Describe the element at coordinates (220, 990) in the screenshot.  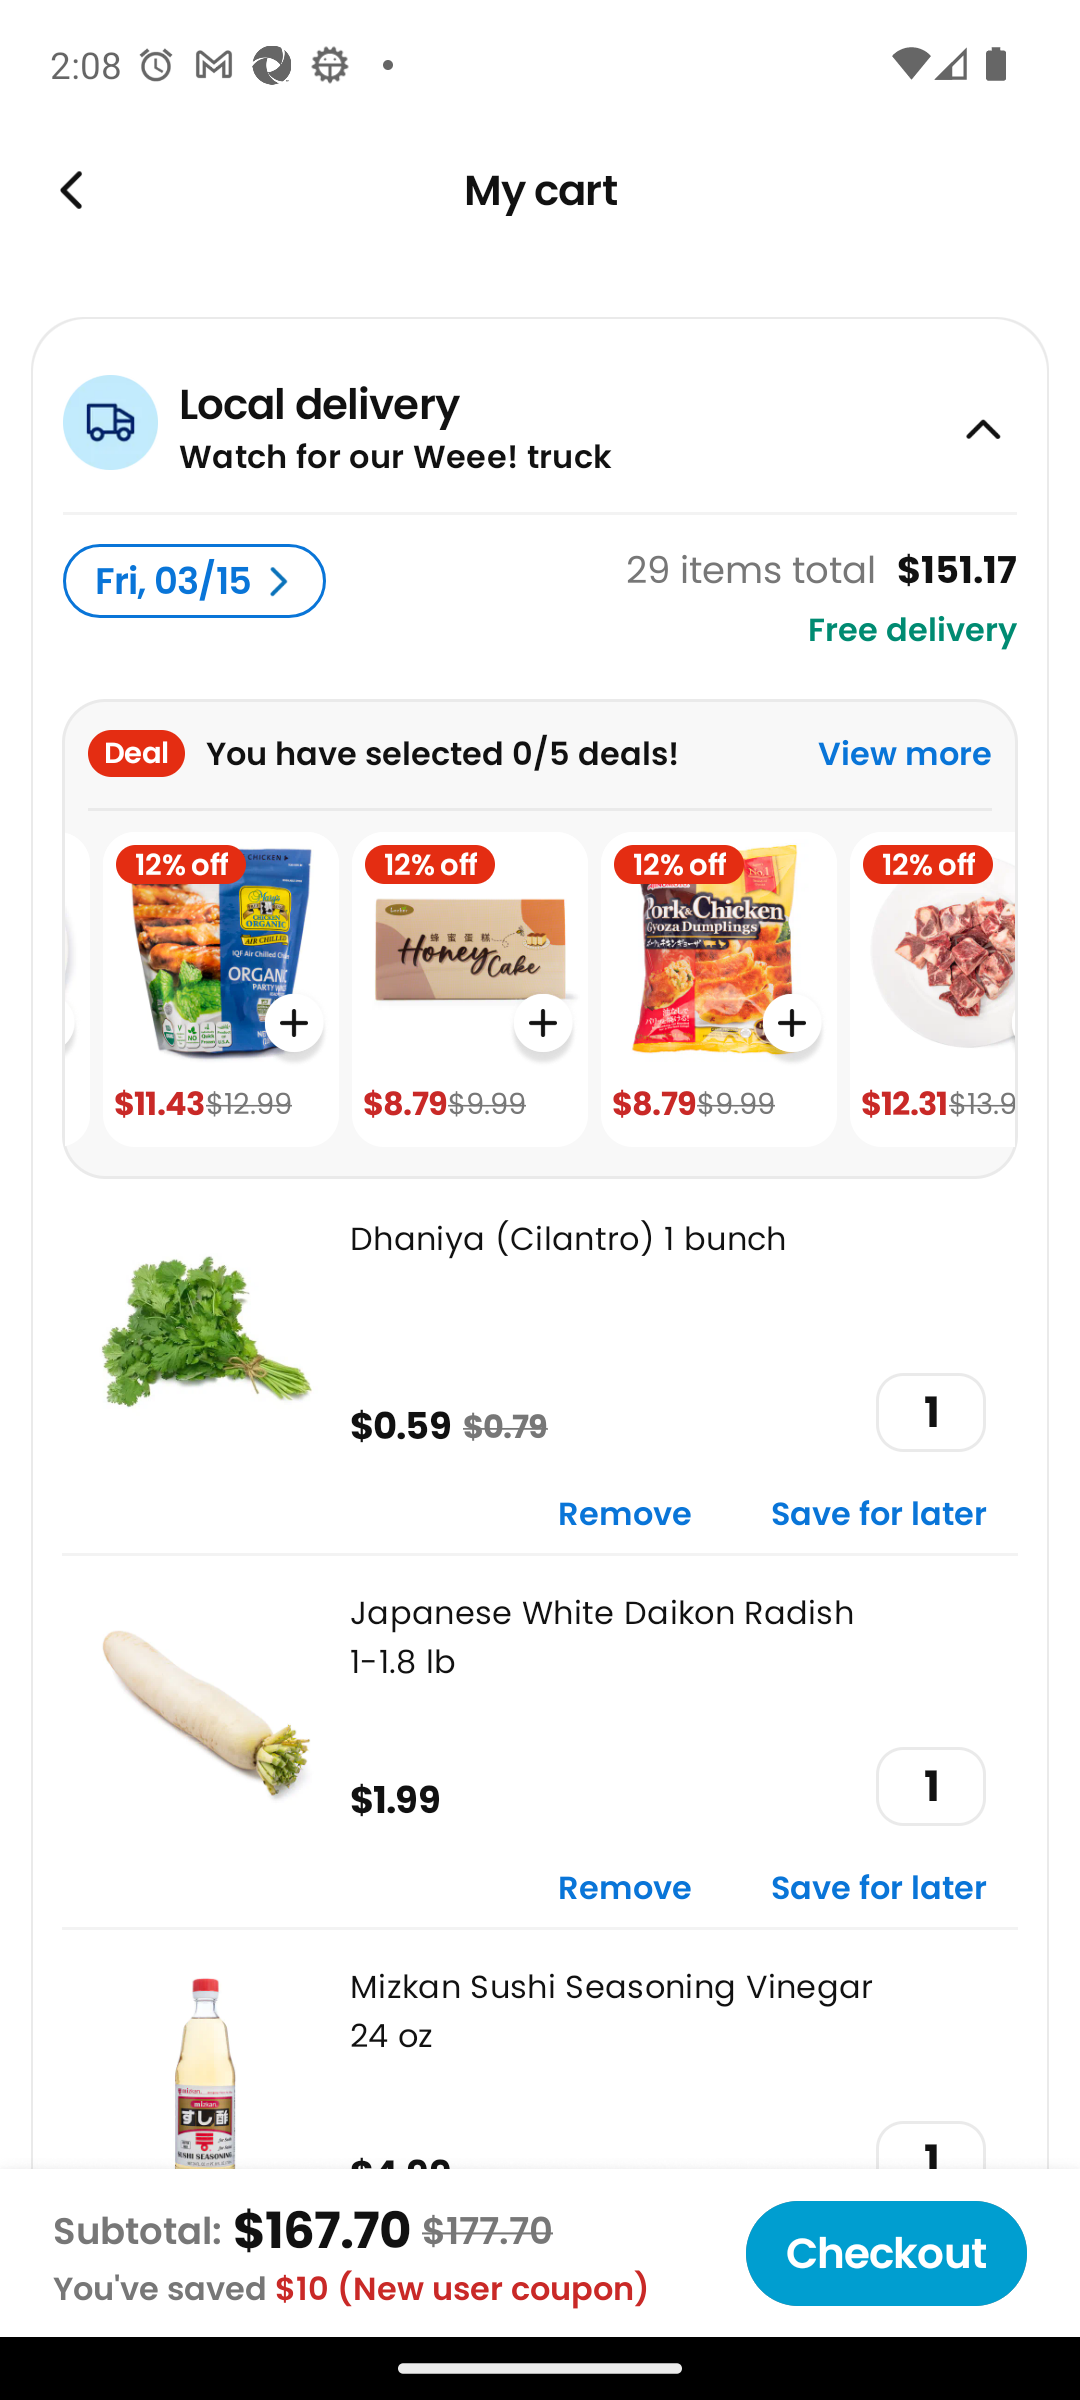
I see `12% off $11.43 $12.99` at that location.